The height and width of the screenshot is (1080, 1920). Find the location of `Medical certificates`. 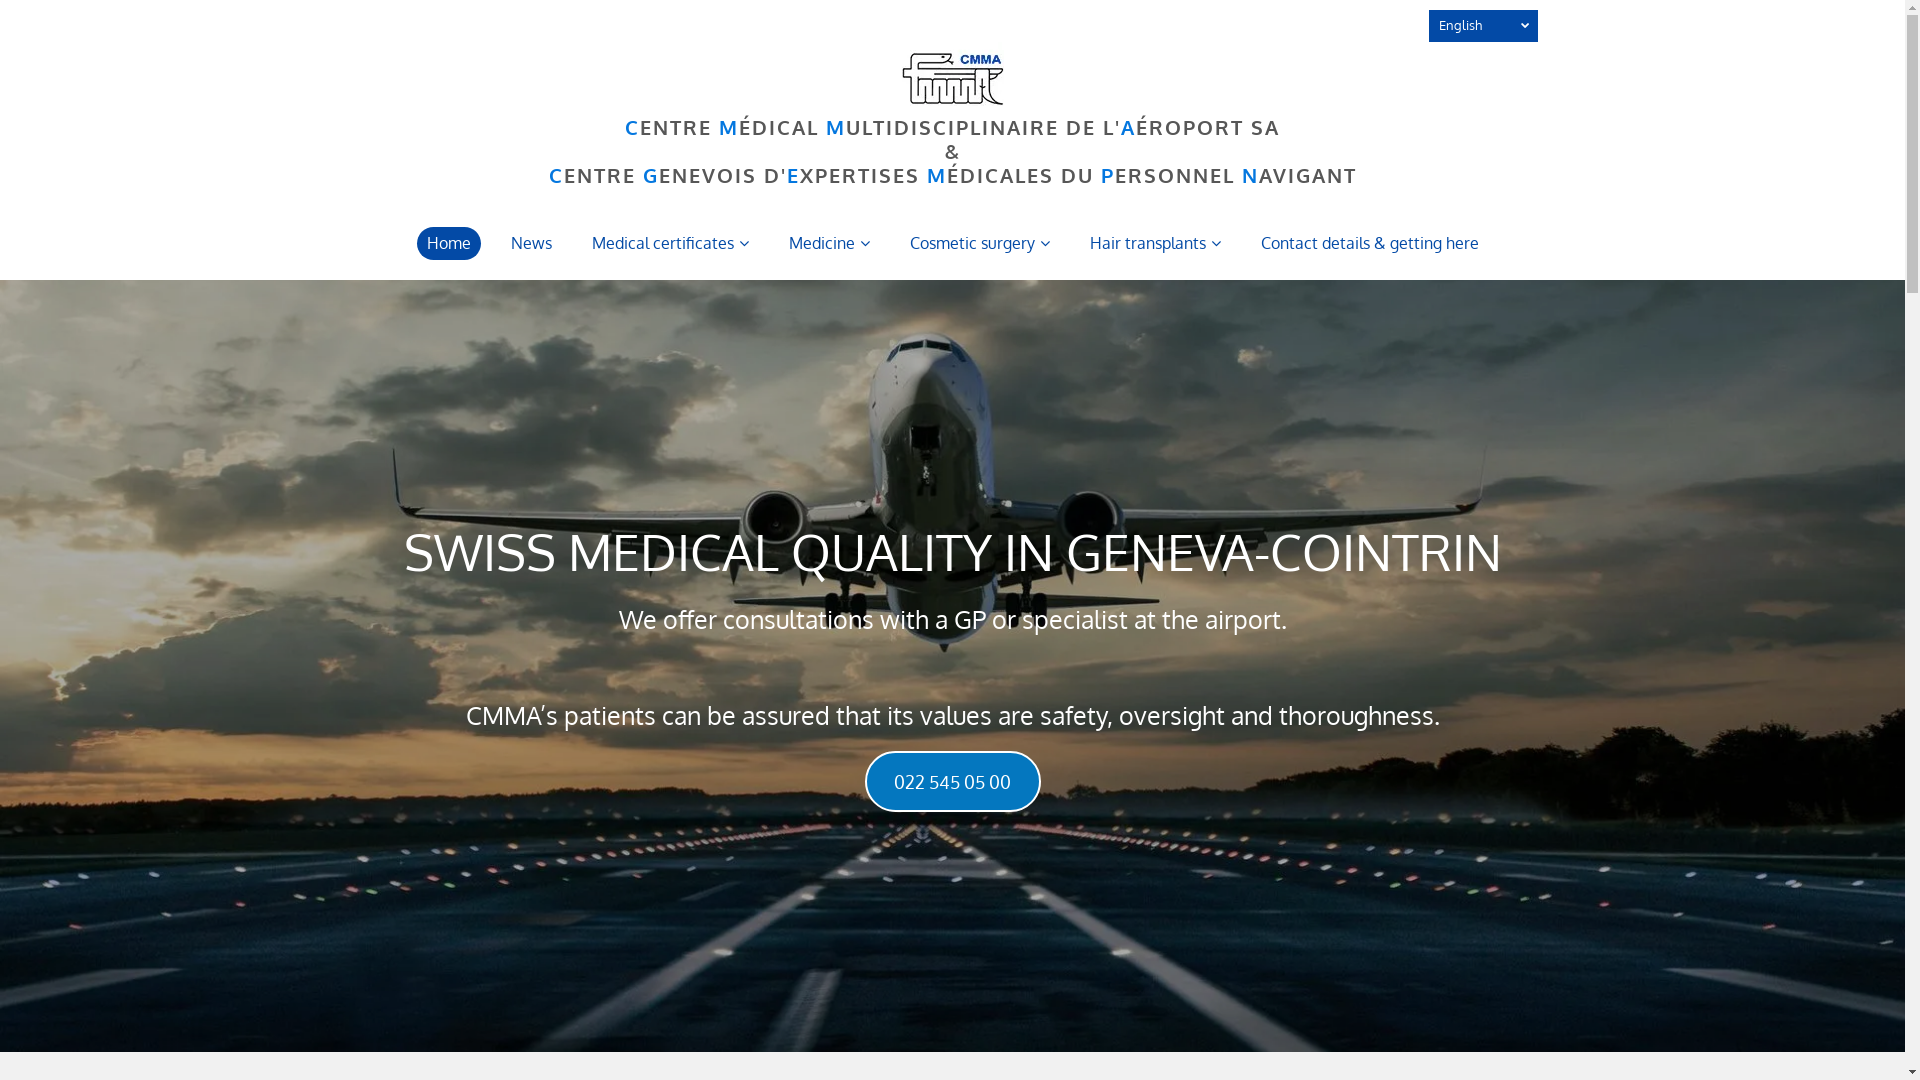

Medical certificates is located at coordinates (670, 244).